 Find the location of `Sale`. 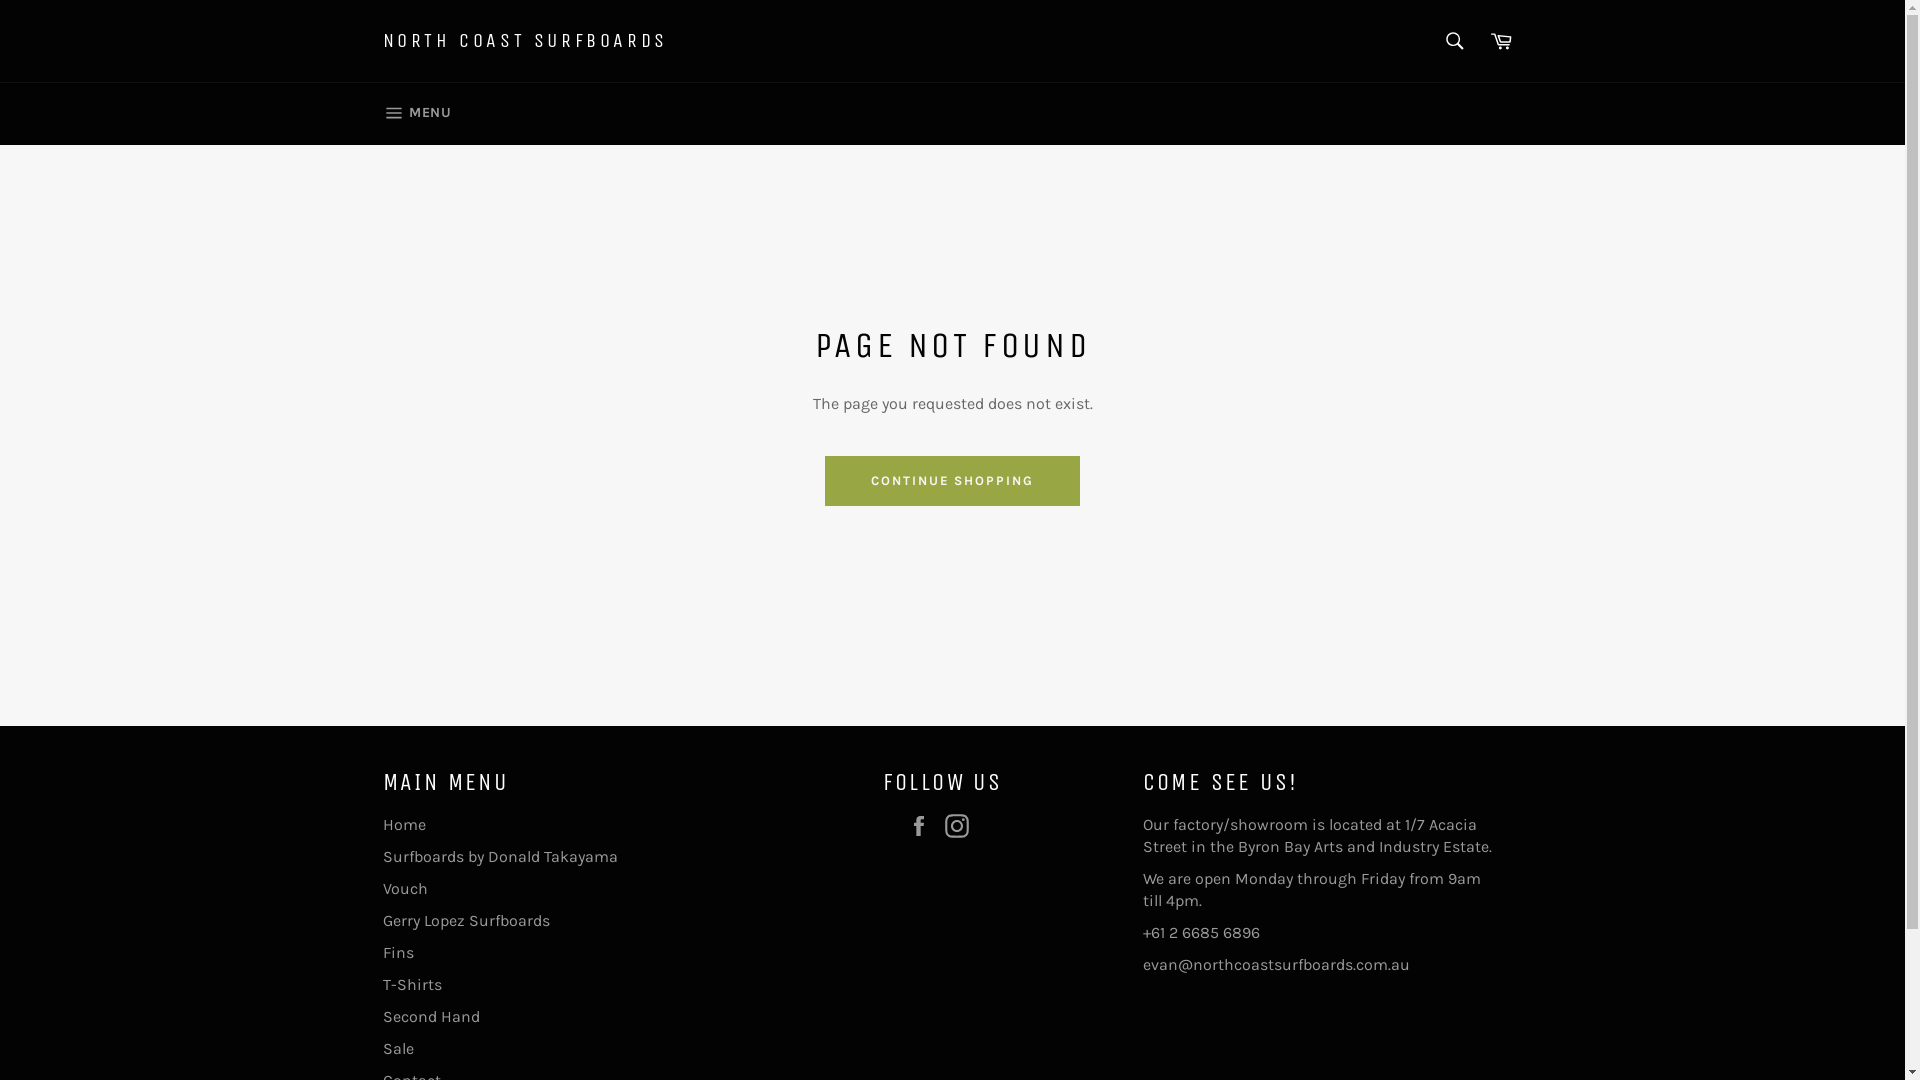

Sale is located at coordinates (398, 1048).